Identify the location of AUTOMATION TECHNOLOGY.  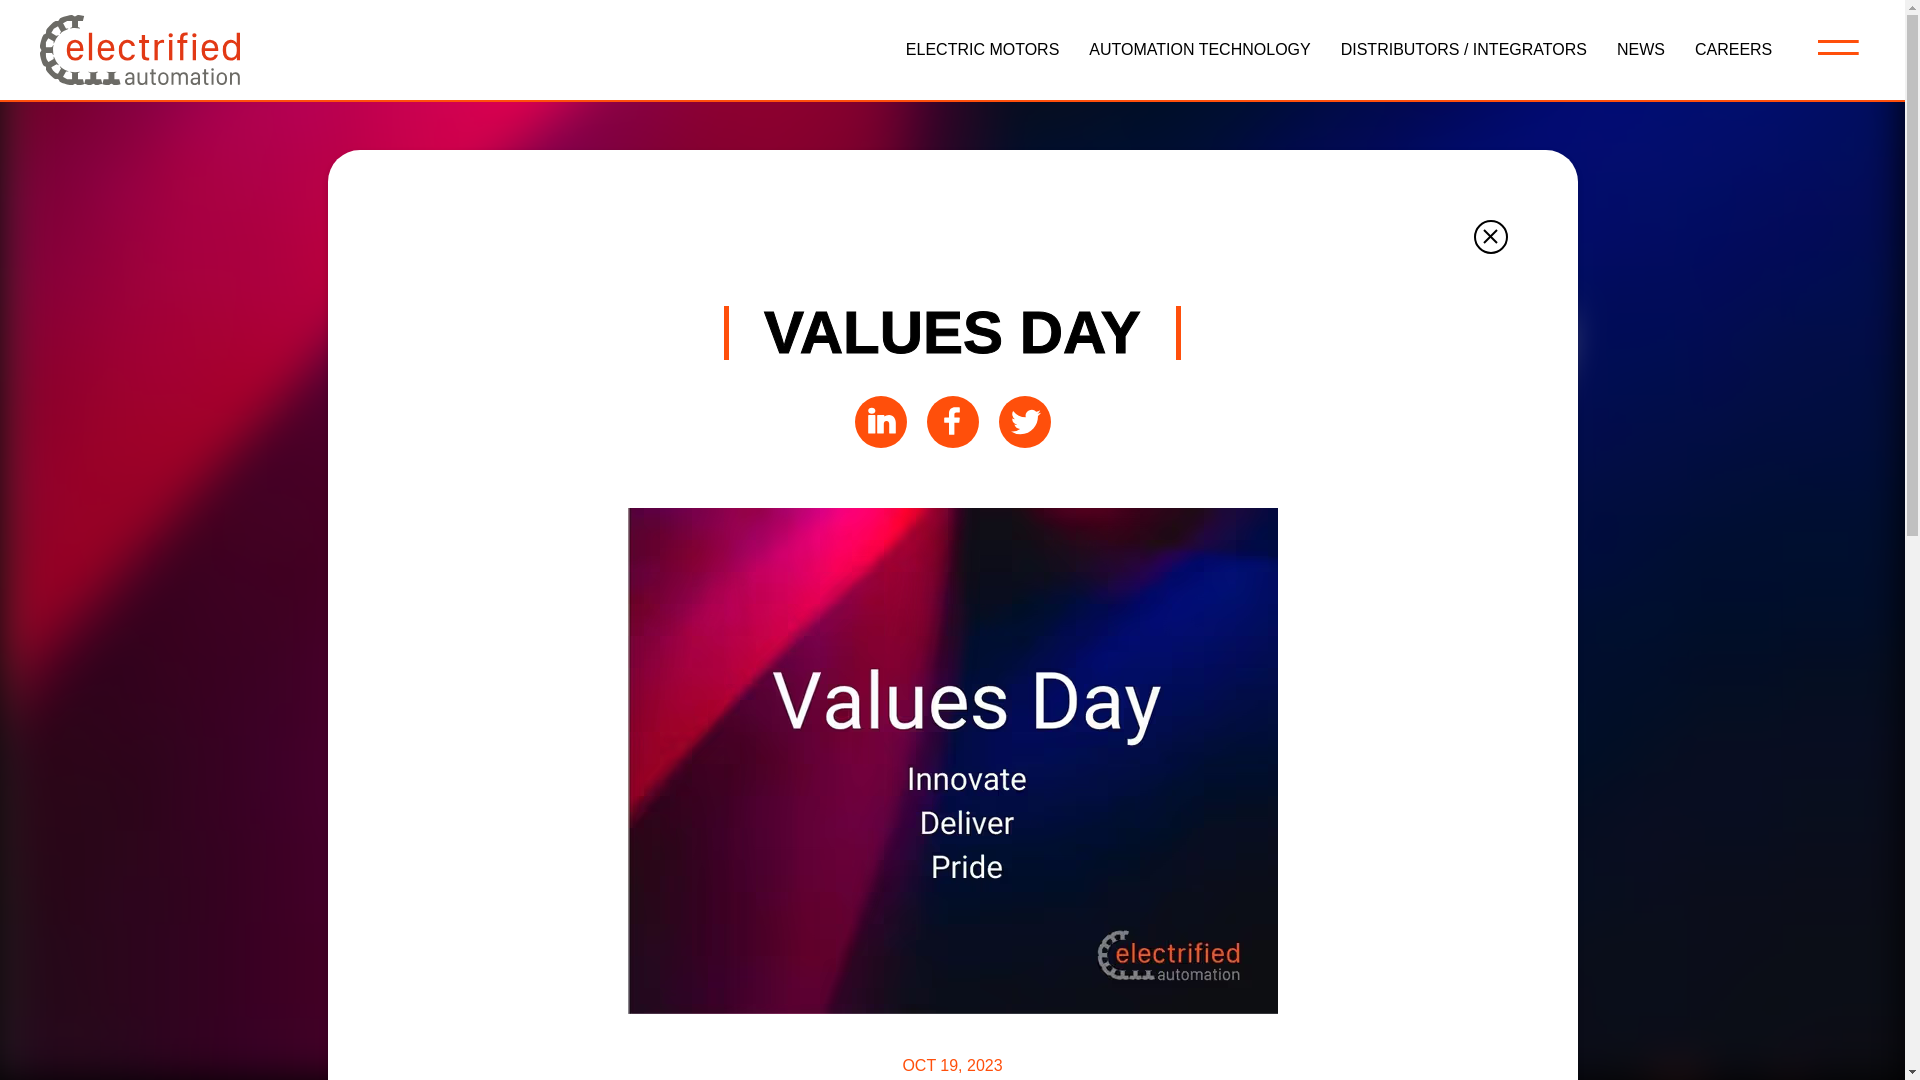
(1198, 50).